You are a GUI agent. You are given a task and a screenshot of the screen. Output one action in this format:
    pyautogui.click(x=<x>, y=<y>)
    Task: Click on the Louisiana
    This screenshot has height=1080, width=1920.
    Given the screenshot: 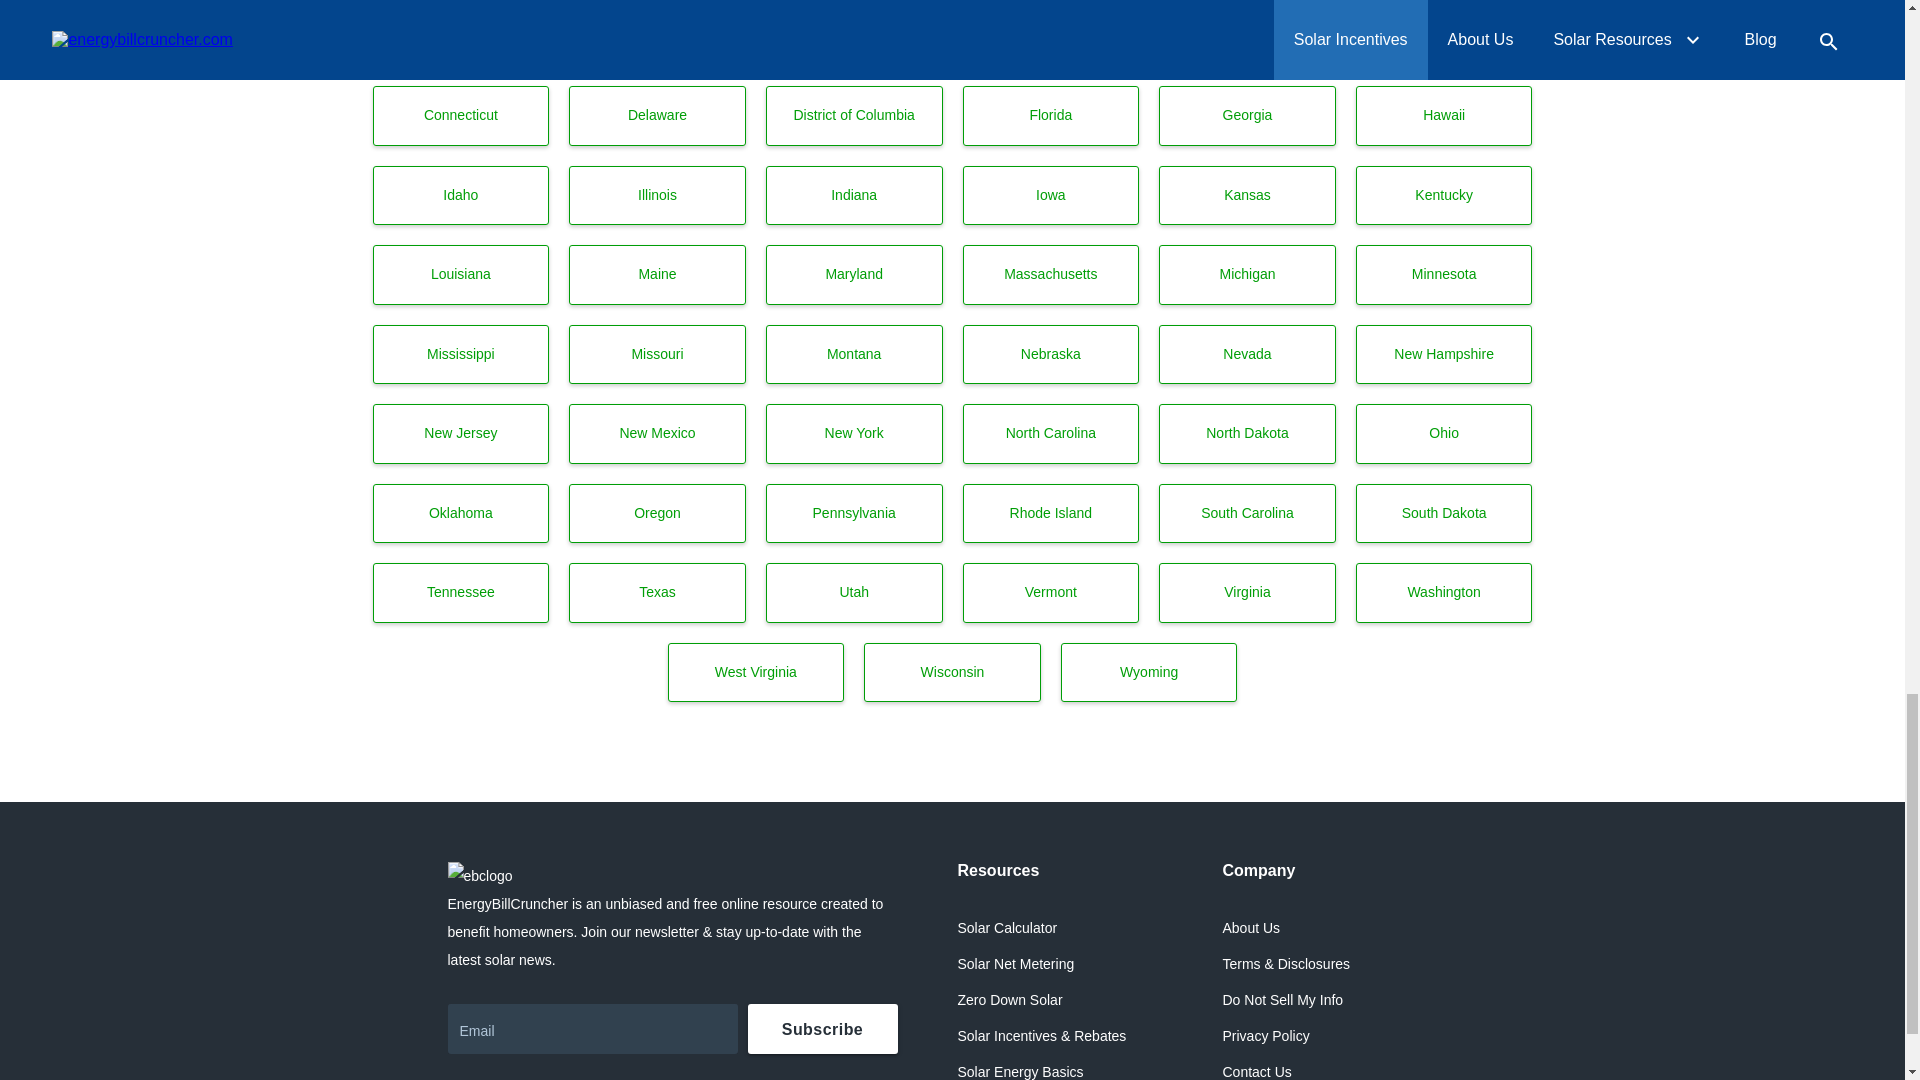 What is the action you would take?
    pyautogui.click(x=460, y=274)
    